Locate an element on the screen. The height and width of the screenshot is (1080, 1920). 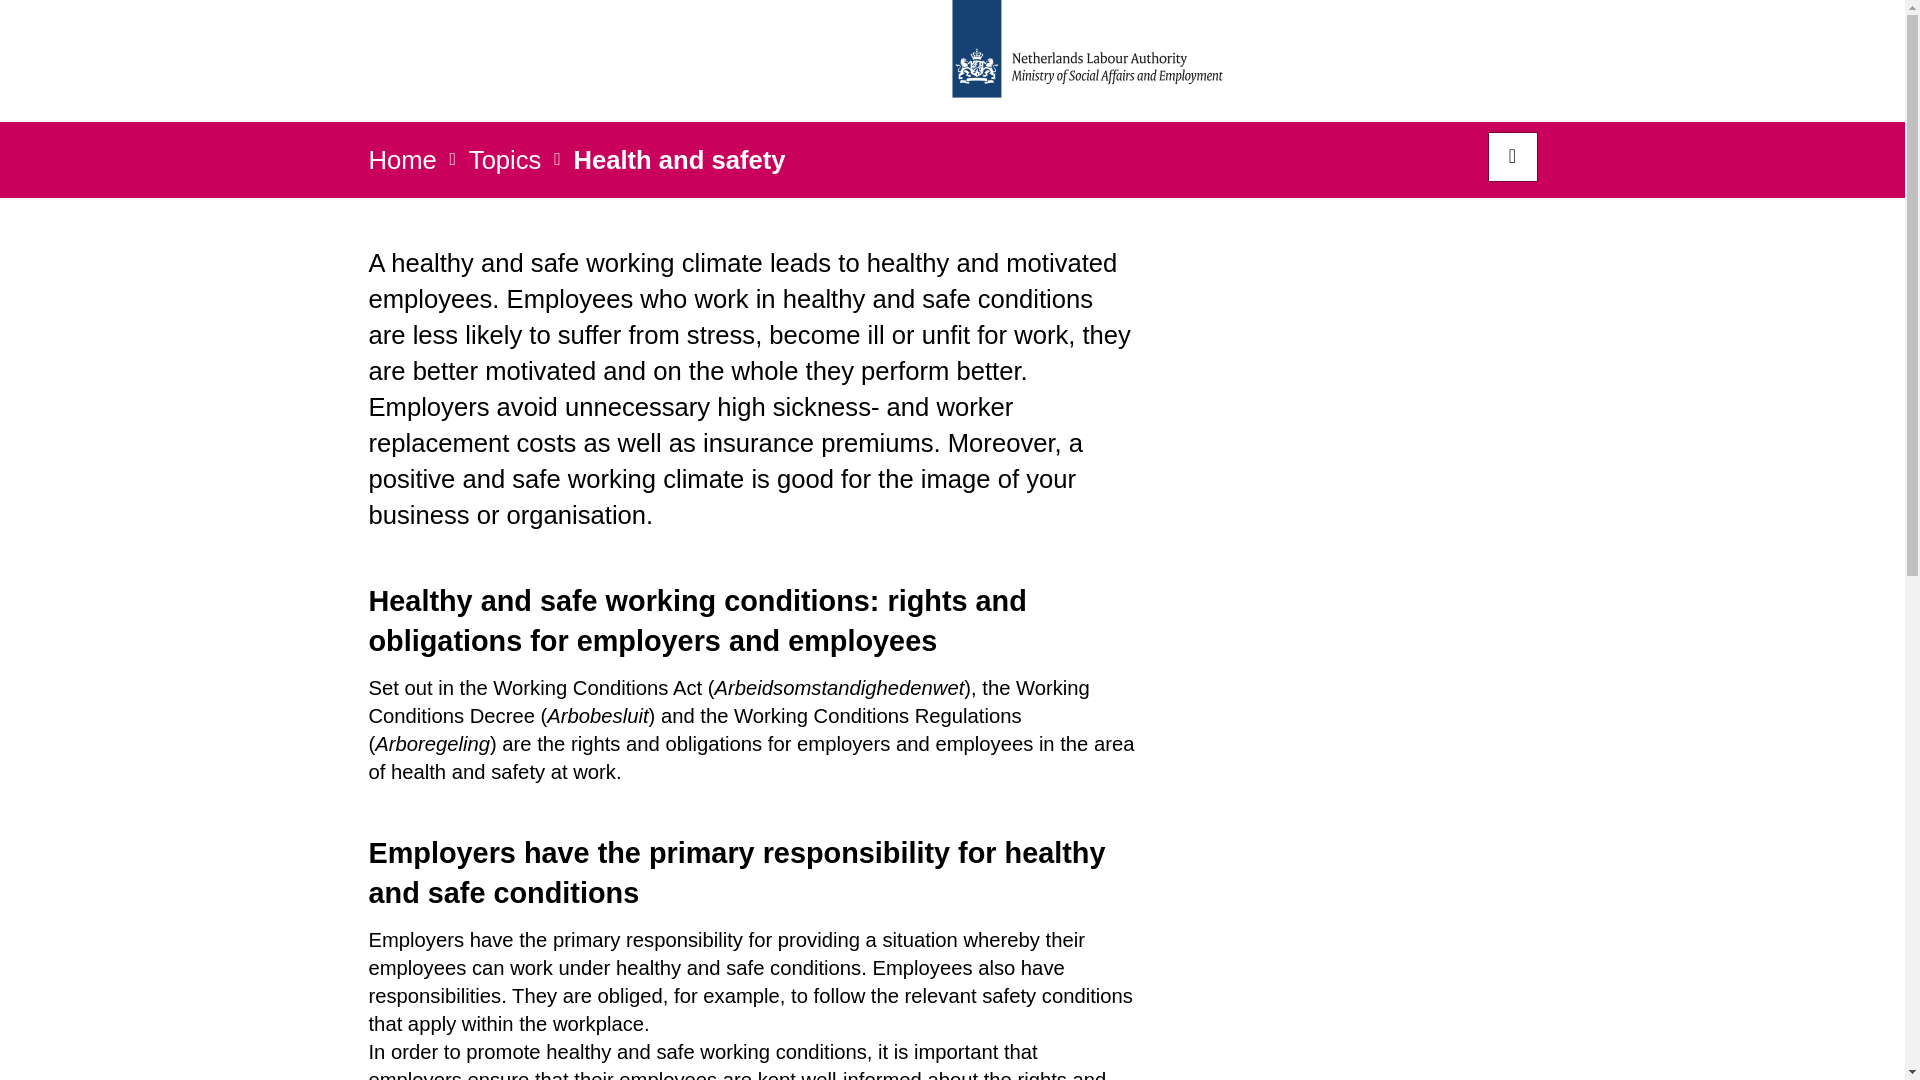
Home is located at coordinates (402, 165).